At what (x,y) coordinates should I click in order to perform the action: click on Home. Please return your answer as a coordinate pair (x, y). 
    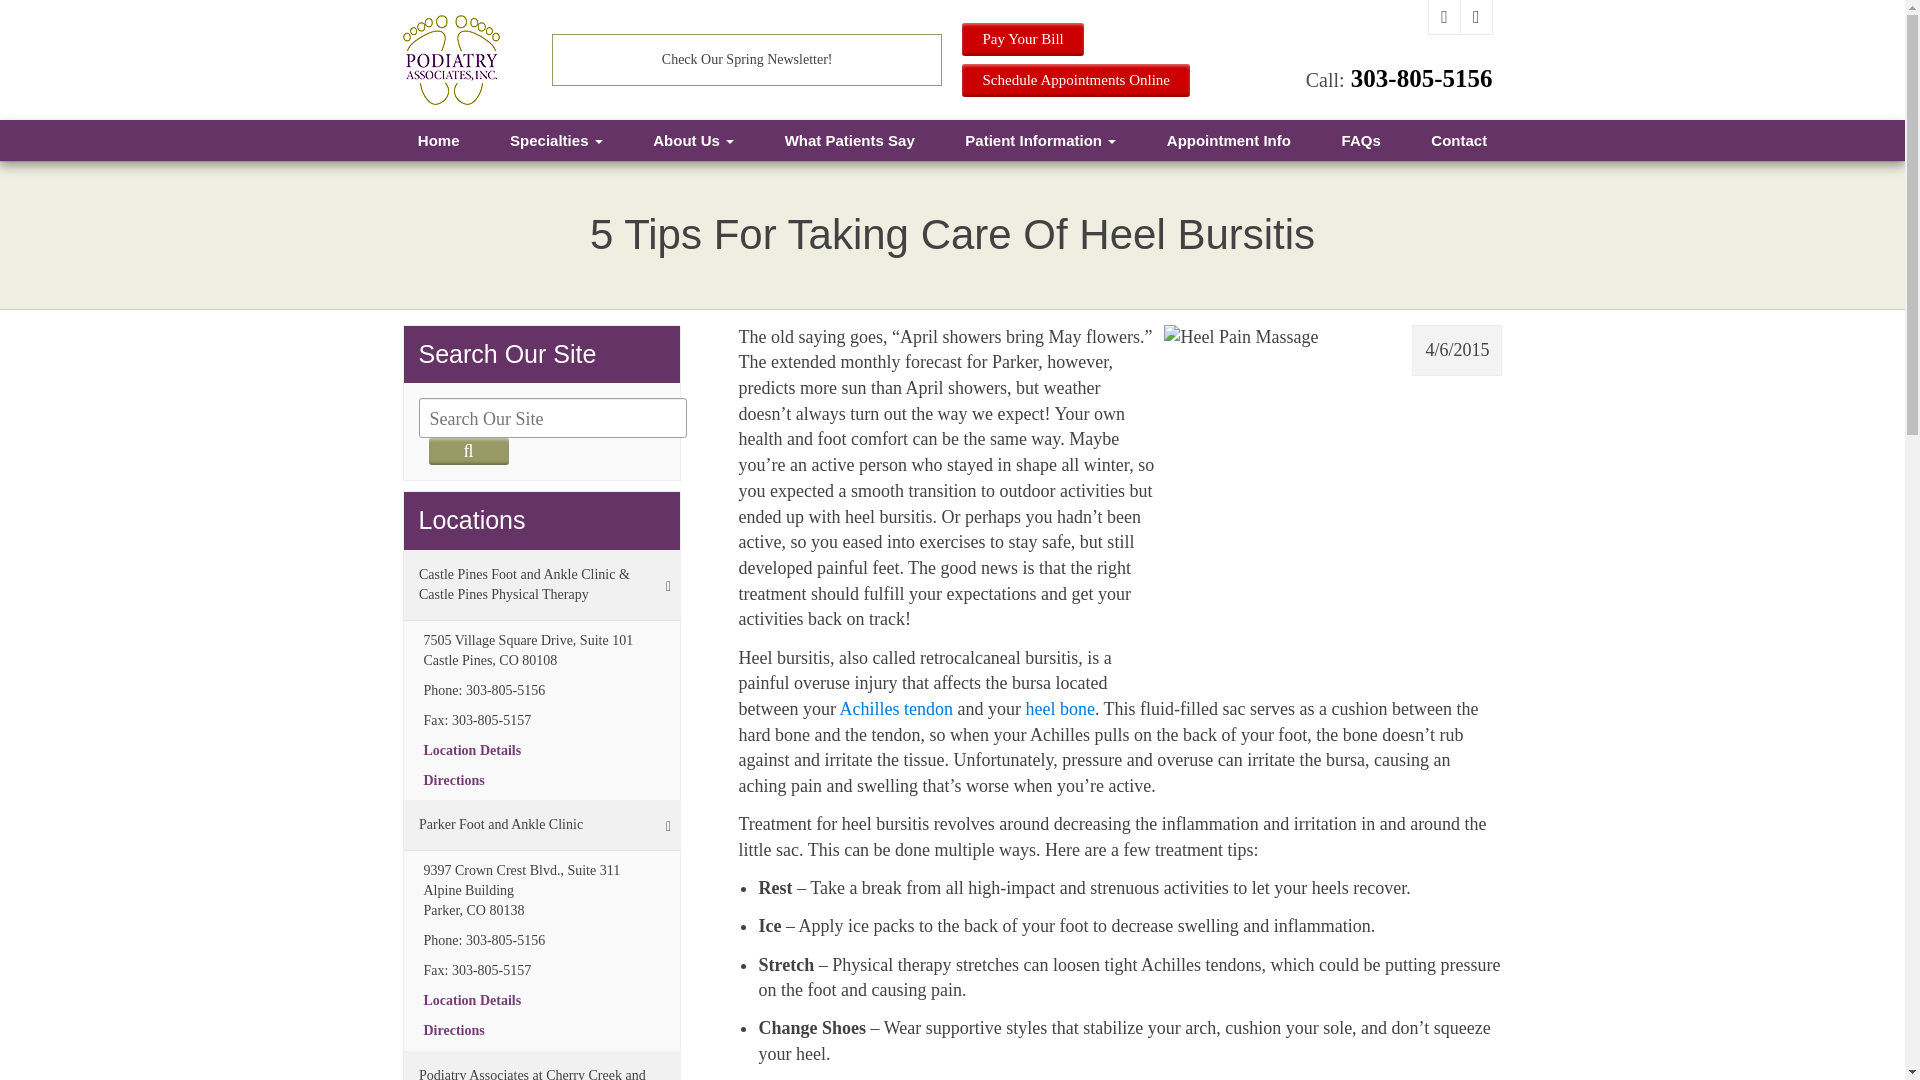
    Looking at the image, I should click on (437, 140).